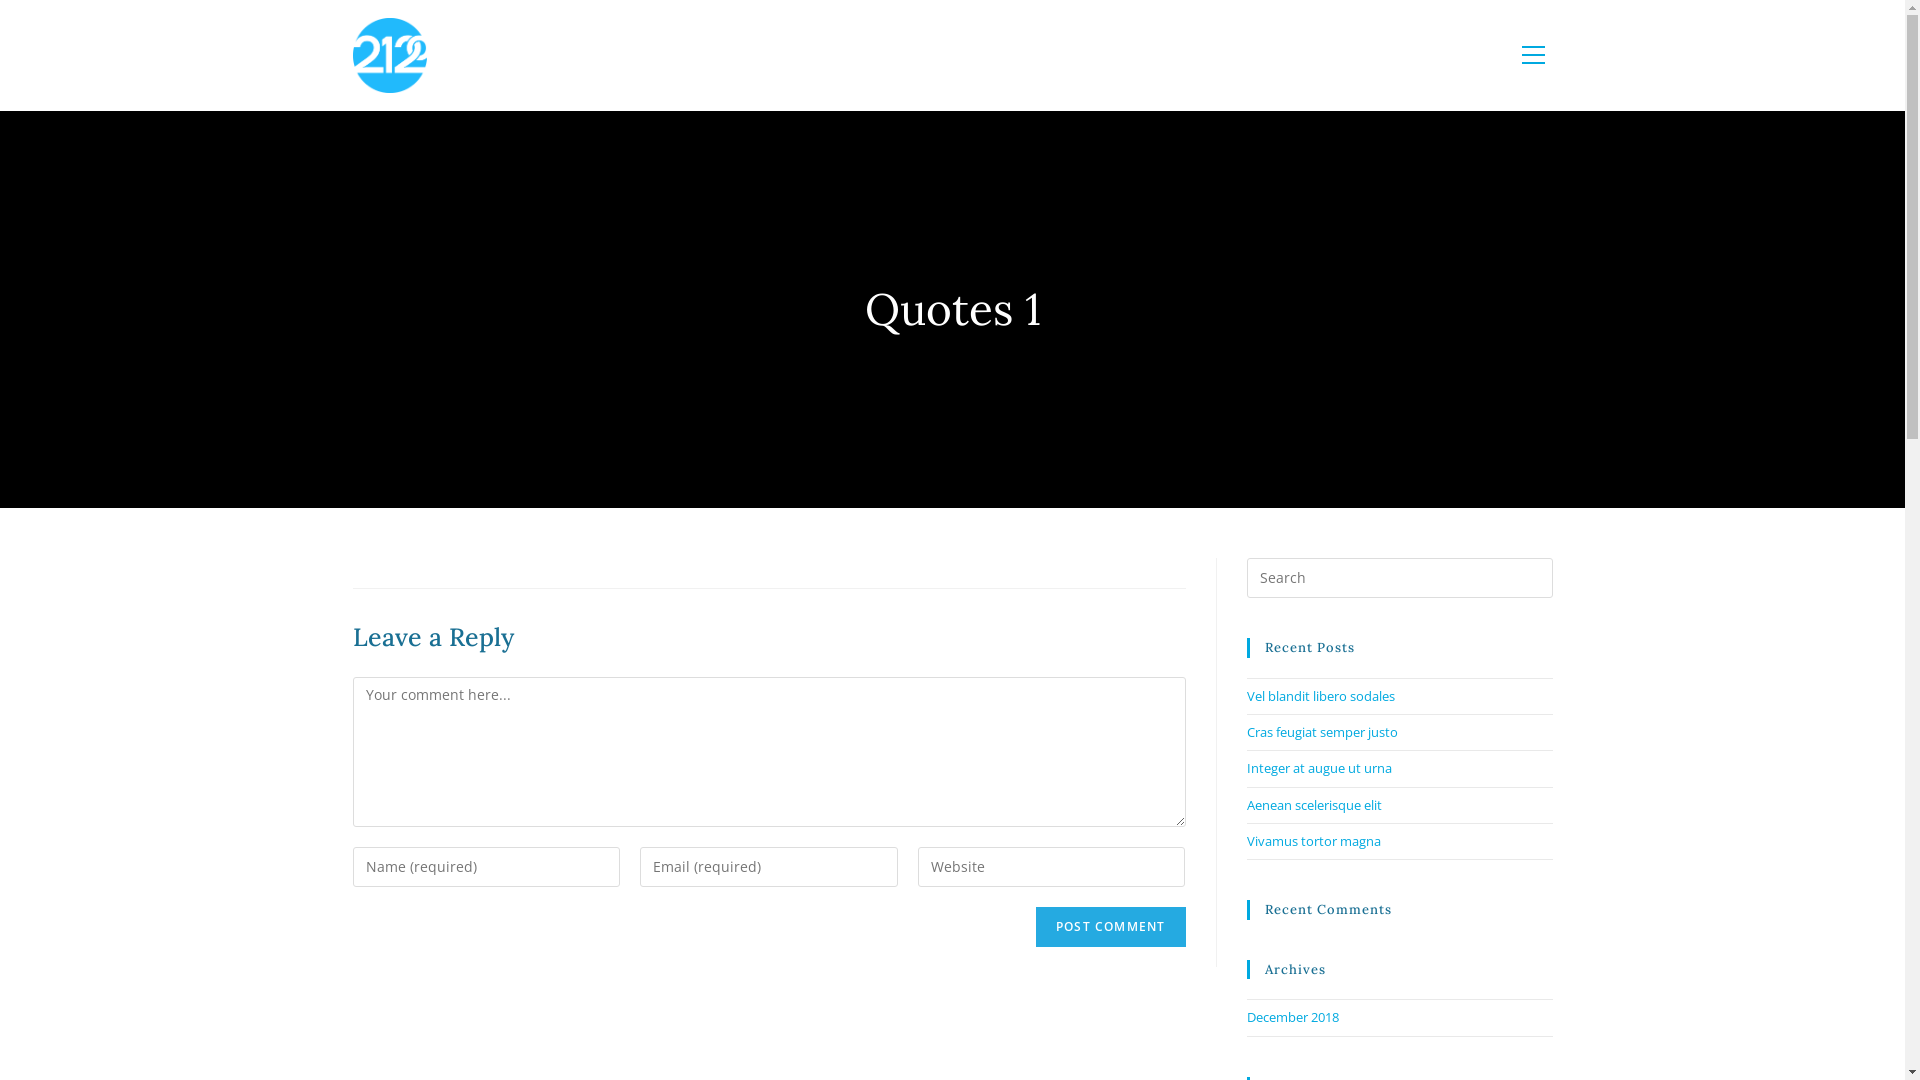 The width and height of the screenshot is (1920, 1080). Describe the element at coordinates (1320, 695) in the screenshot. I see `Vel blandit libero sodales` at that location.